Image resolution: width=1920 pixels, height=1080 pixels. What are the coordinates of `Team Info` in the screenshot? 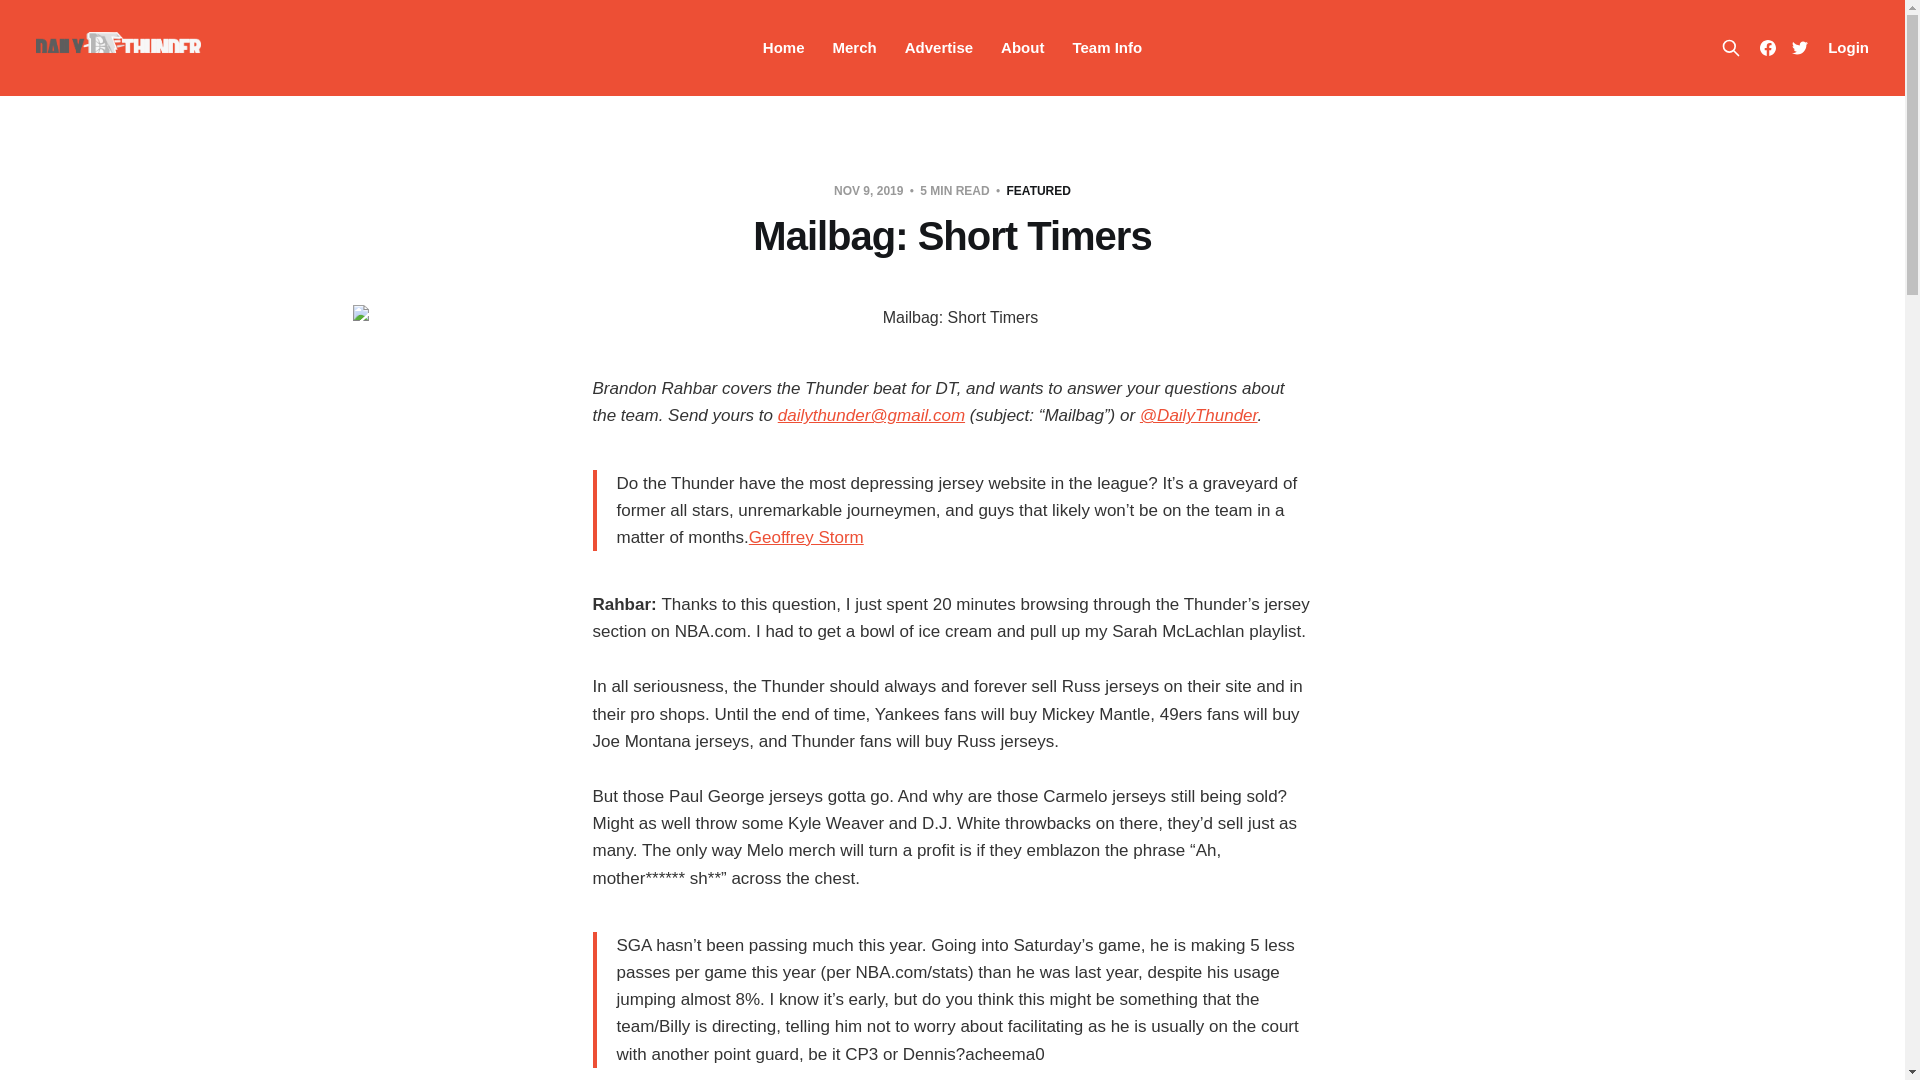 It's located at (1106, 47).